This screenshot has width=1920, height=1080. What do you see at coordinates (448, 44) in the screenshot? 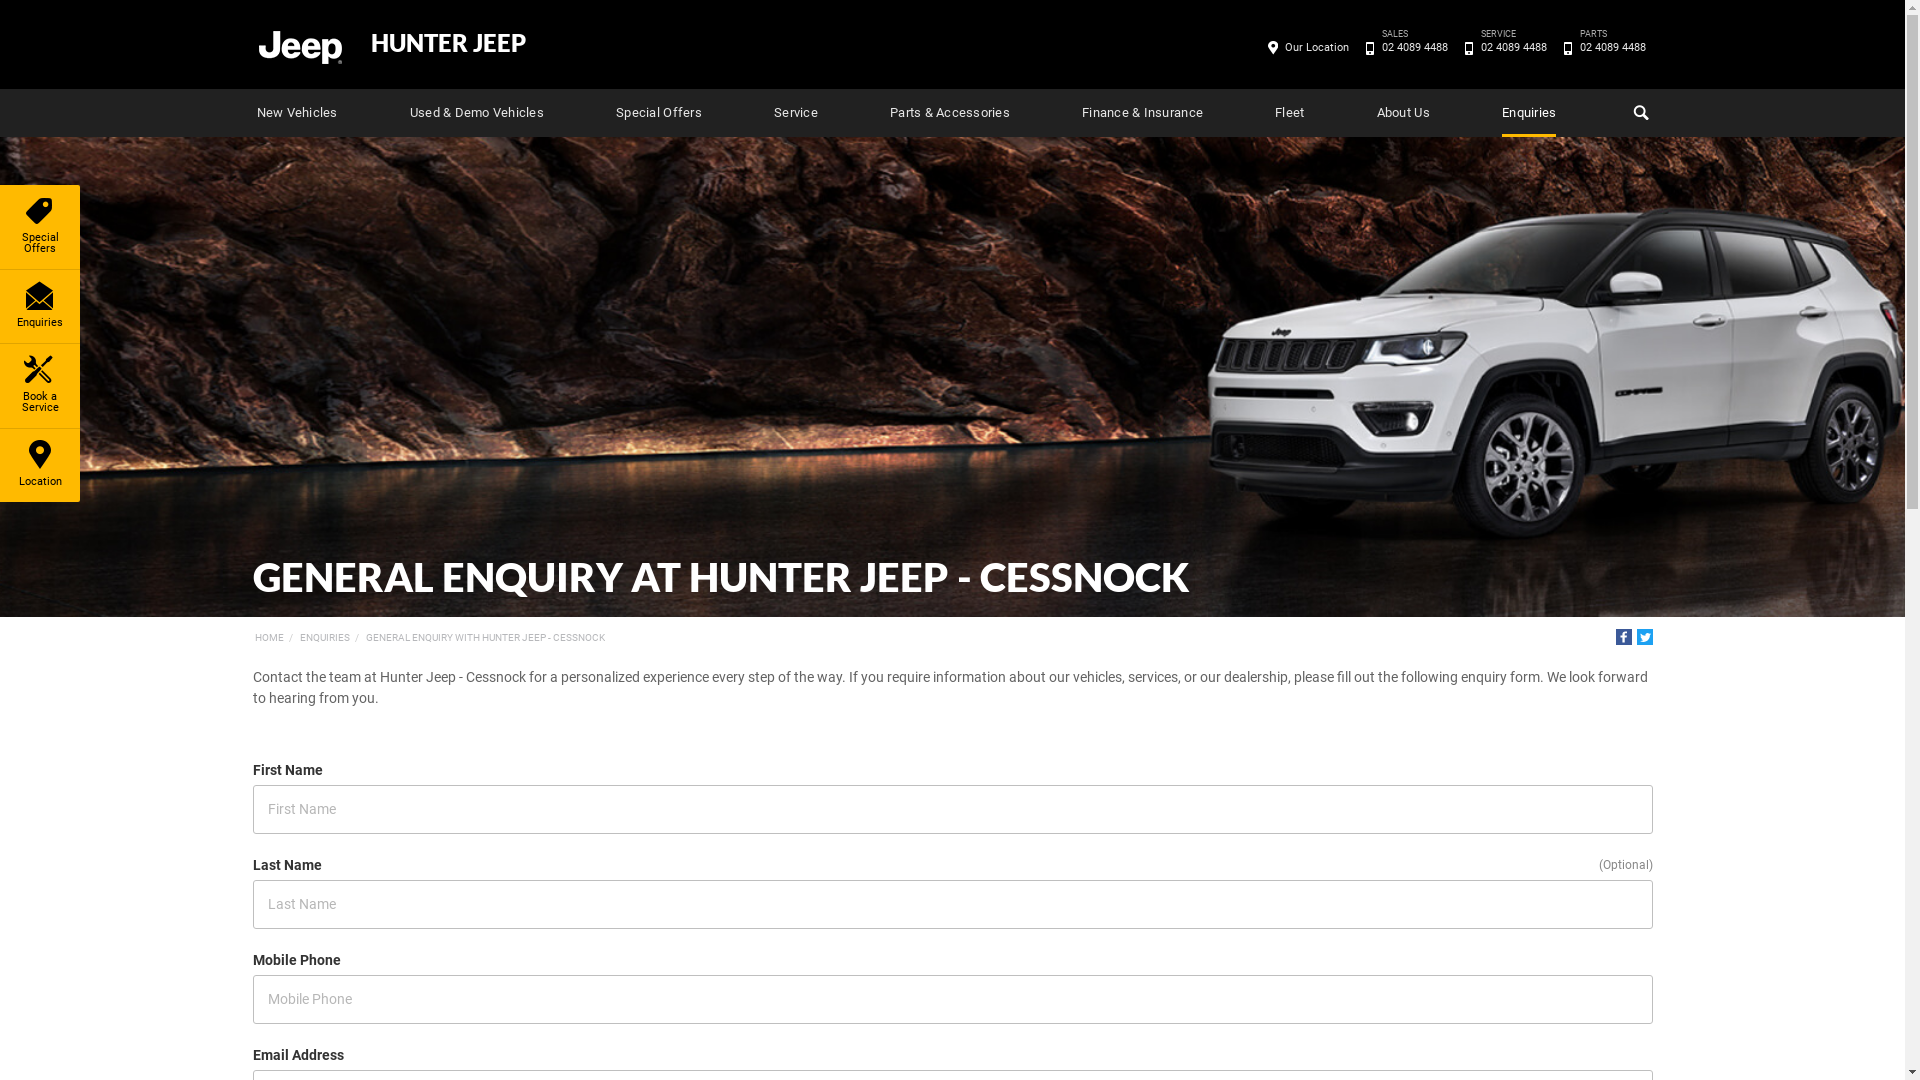
I see `HUNTER JEEP` at bounding box center [448, 44].